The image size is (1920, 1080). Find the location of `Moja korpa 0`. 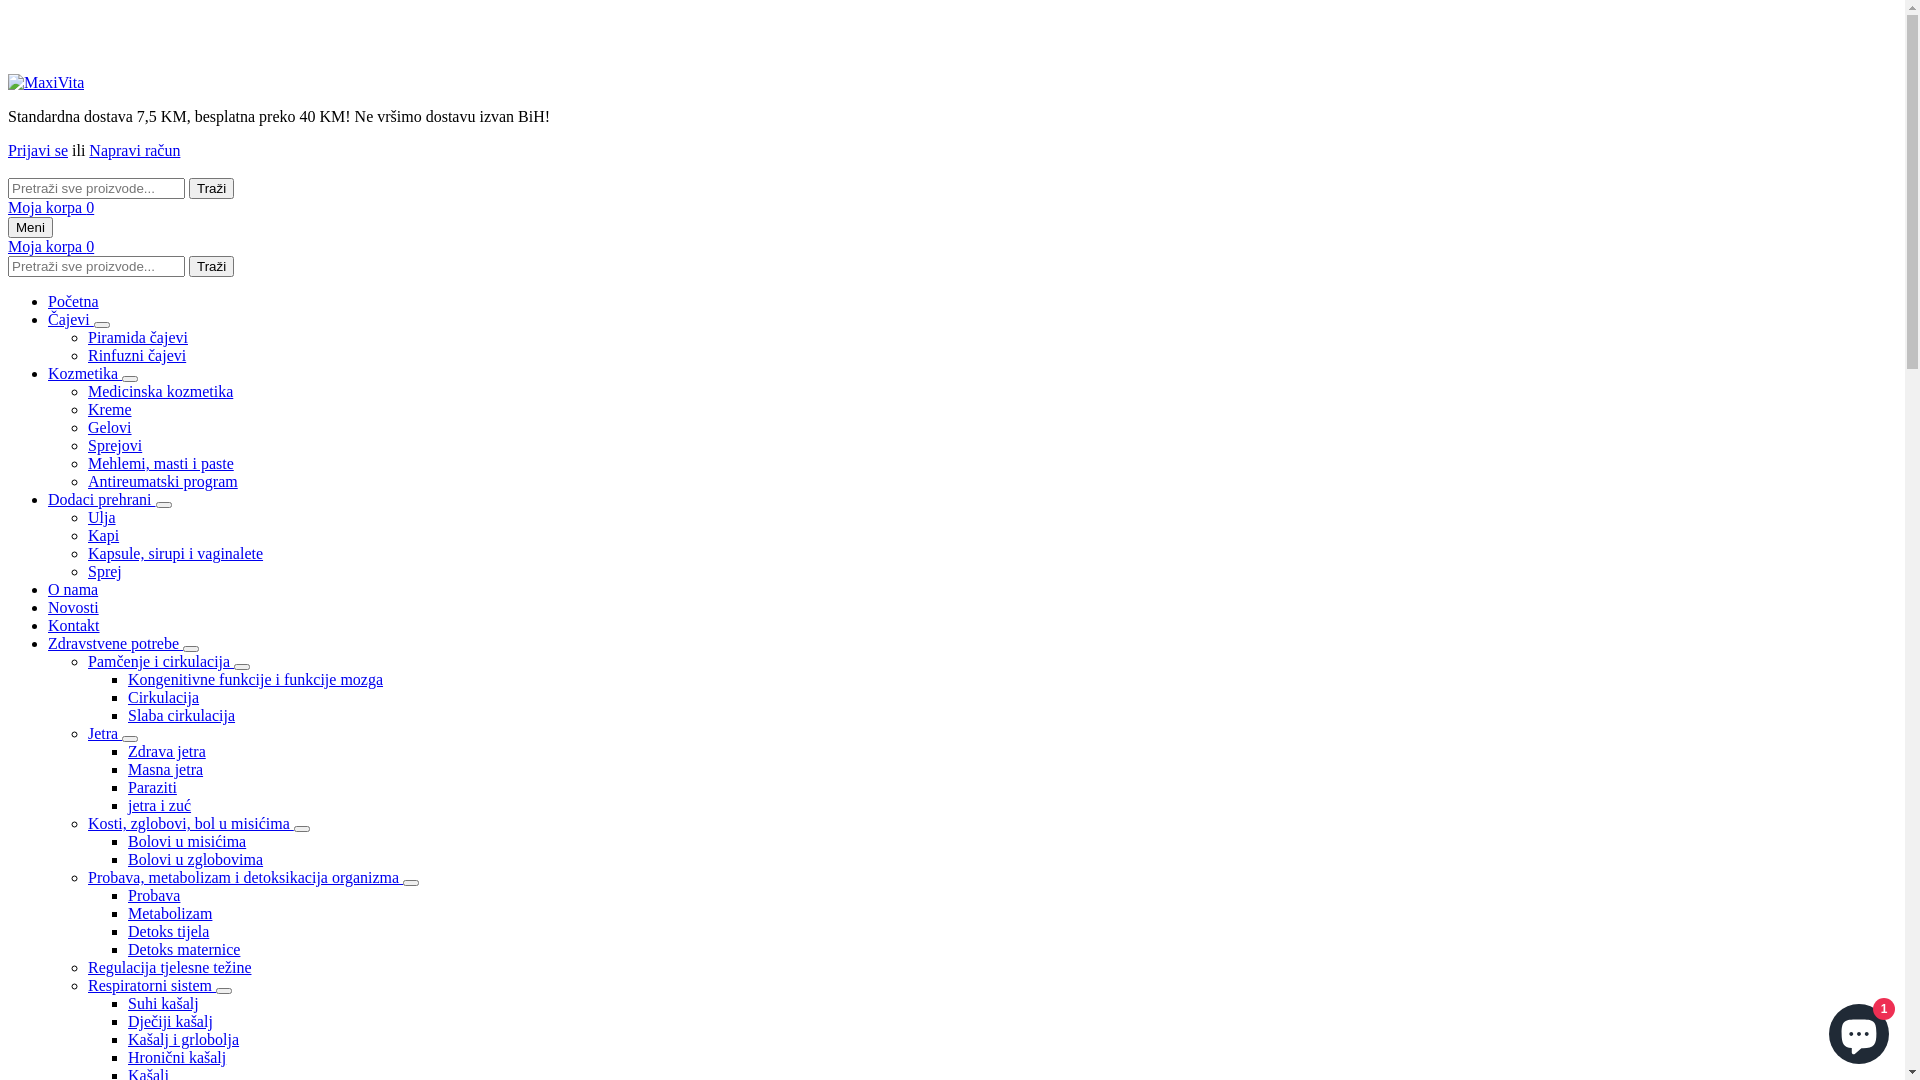

Moja korpa 0 is located at coordinates (51, 246).